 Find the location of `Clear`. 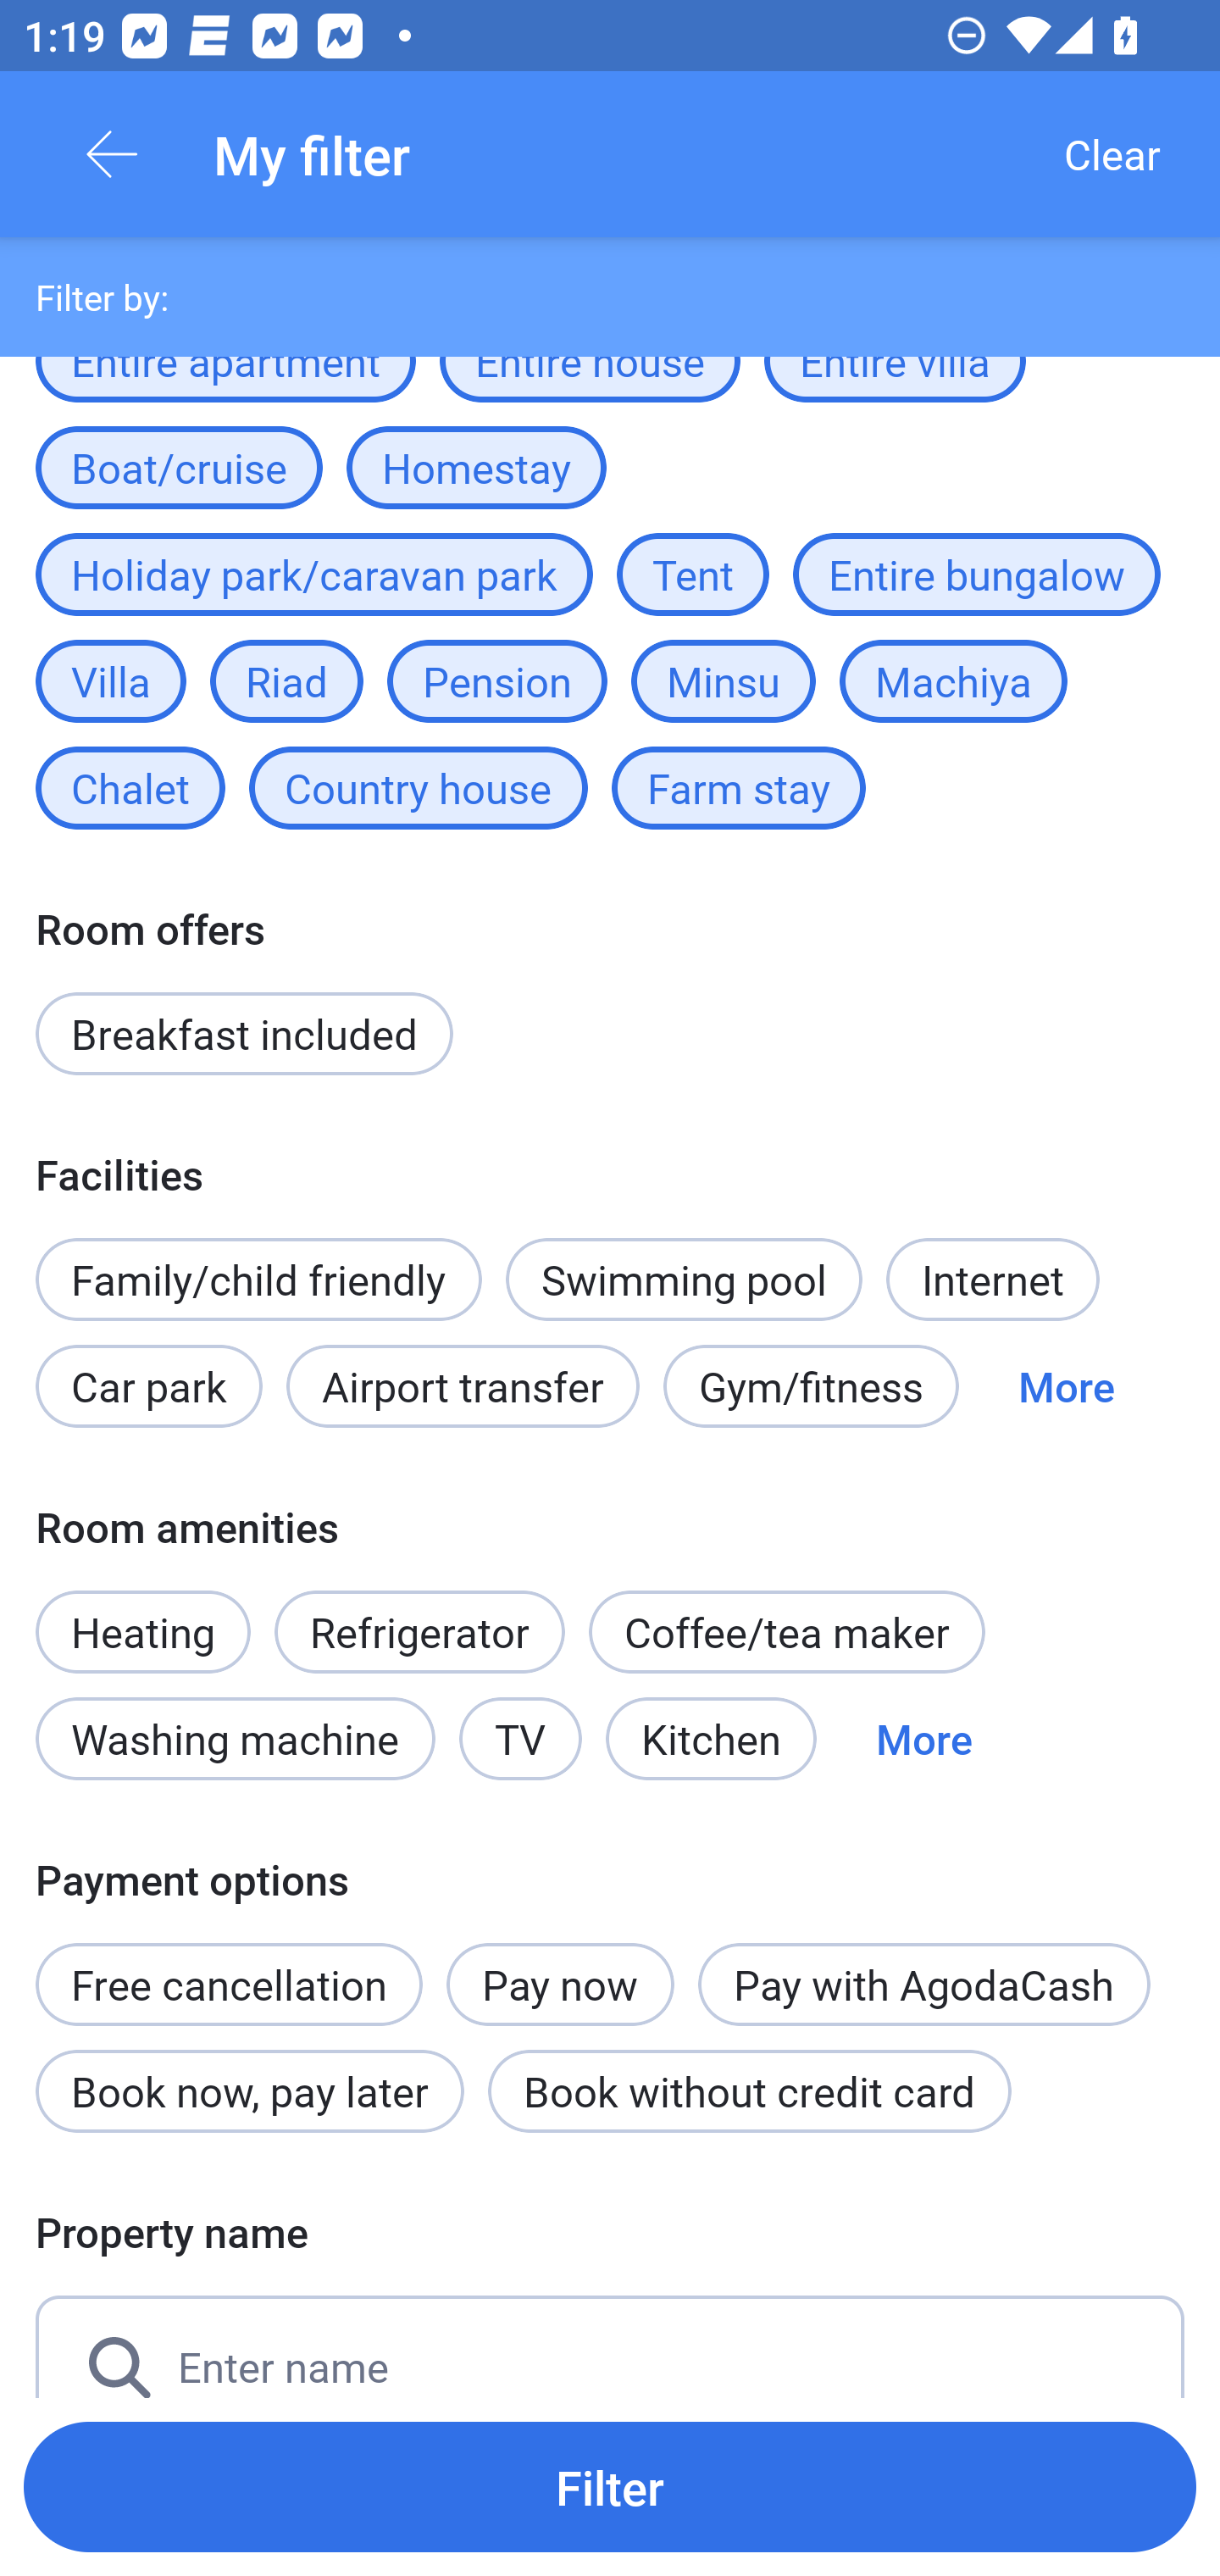

Clear is located at coordinates (1112, 154).